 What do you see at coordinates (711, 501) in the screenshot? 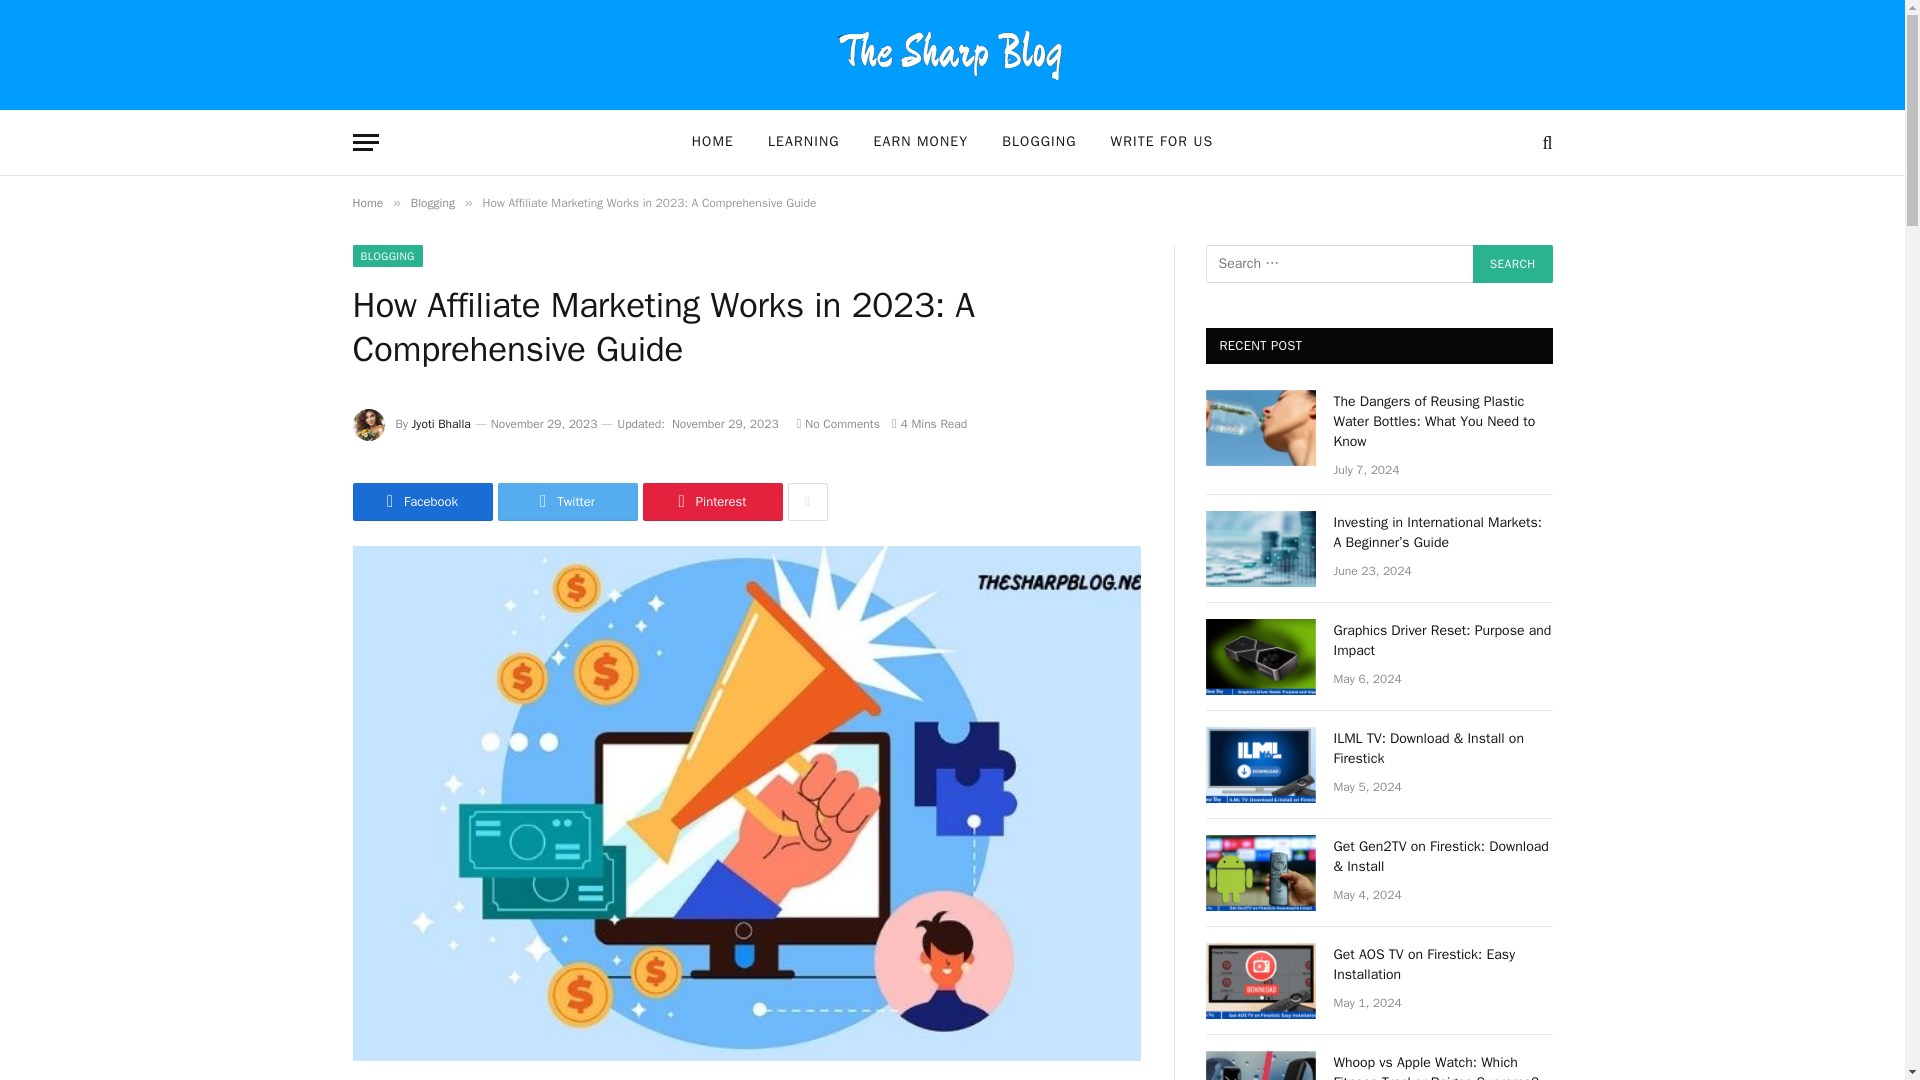
I see `Share on Pinterest` at bounding box center [711, 501].